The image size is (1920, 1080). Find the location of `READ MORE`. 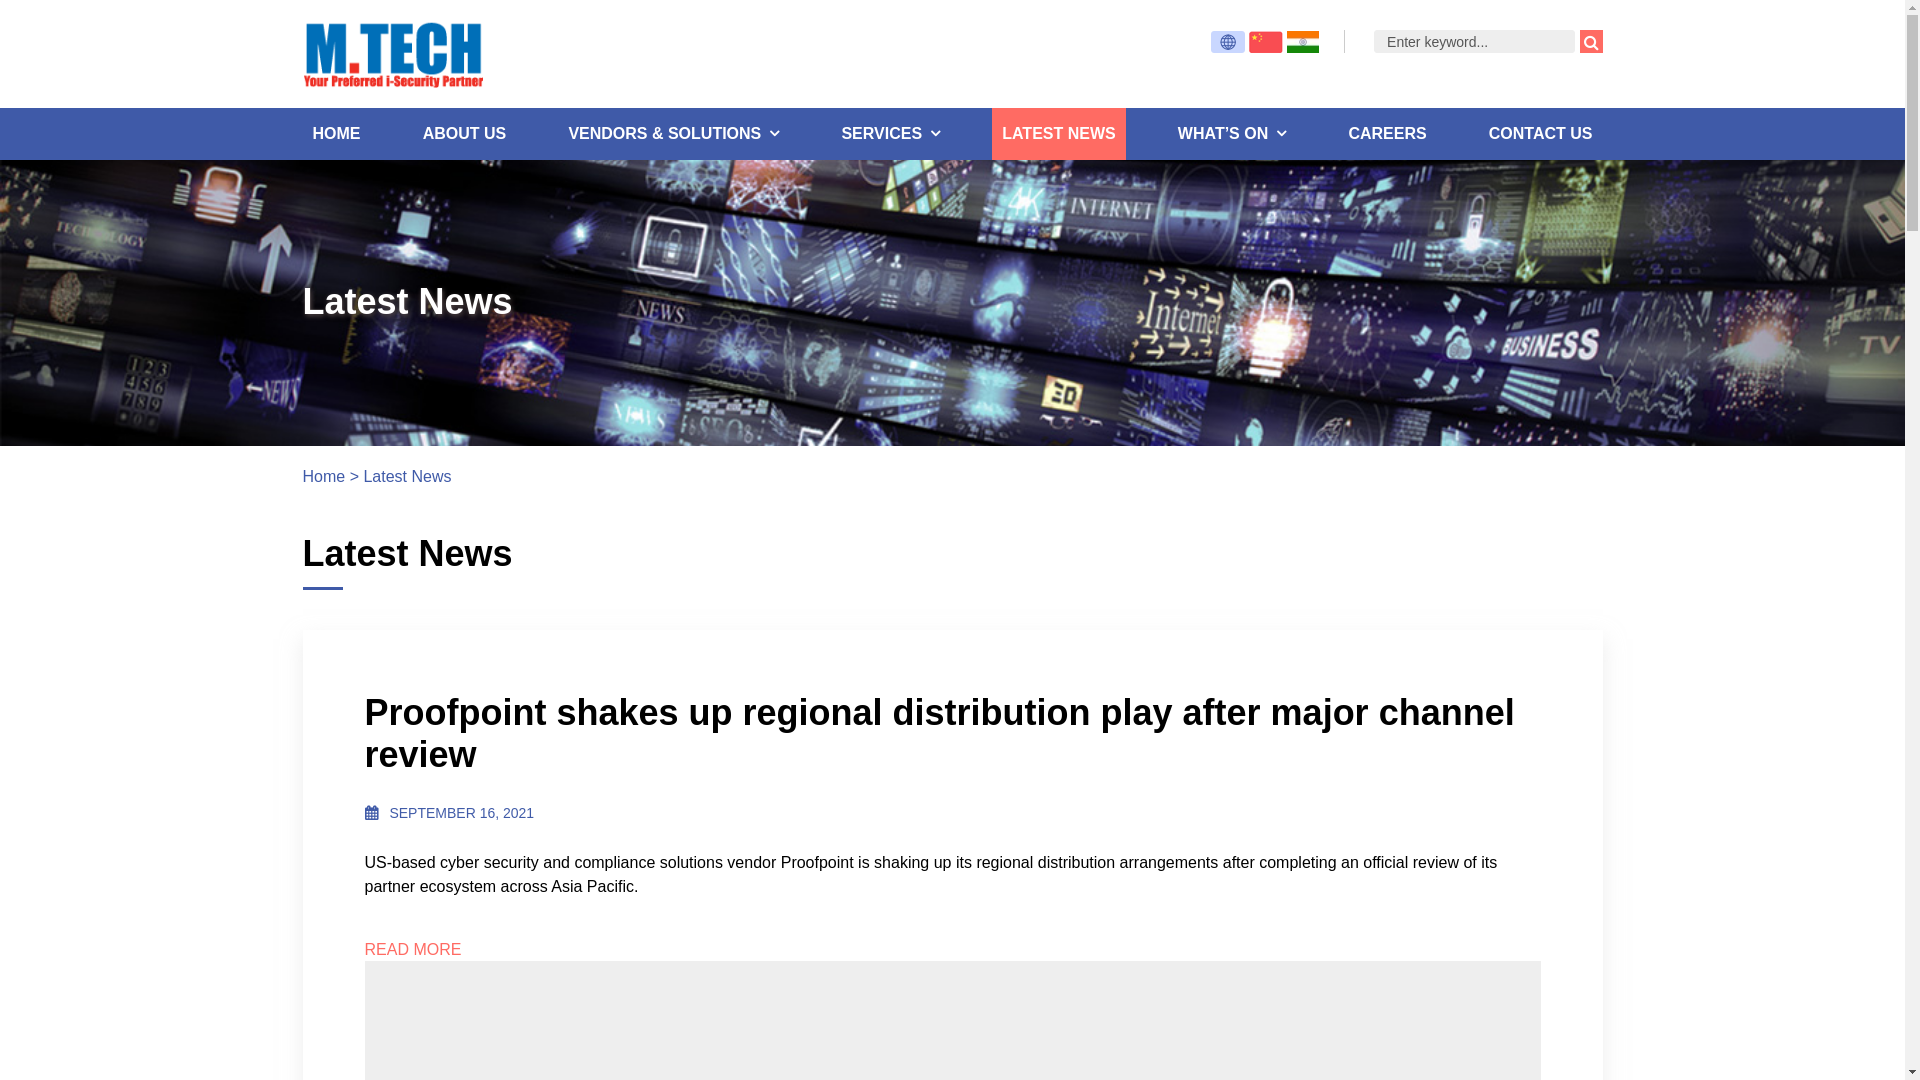

READ MORE is located at coordinates (952, 950).